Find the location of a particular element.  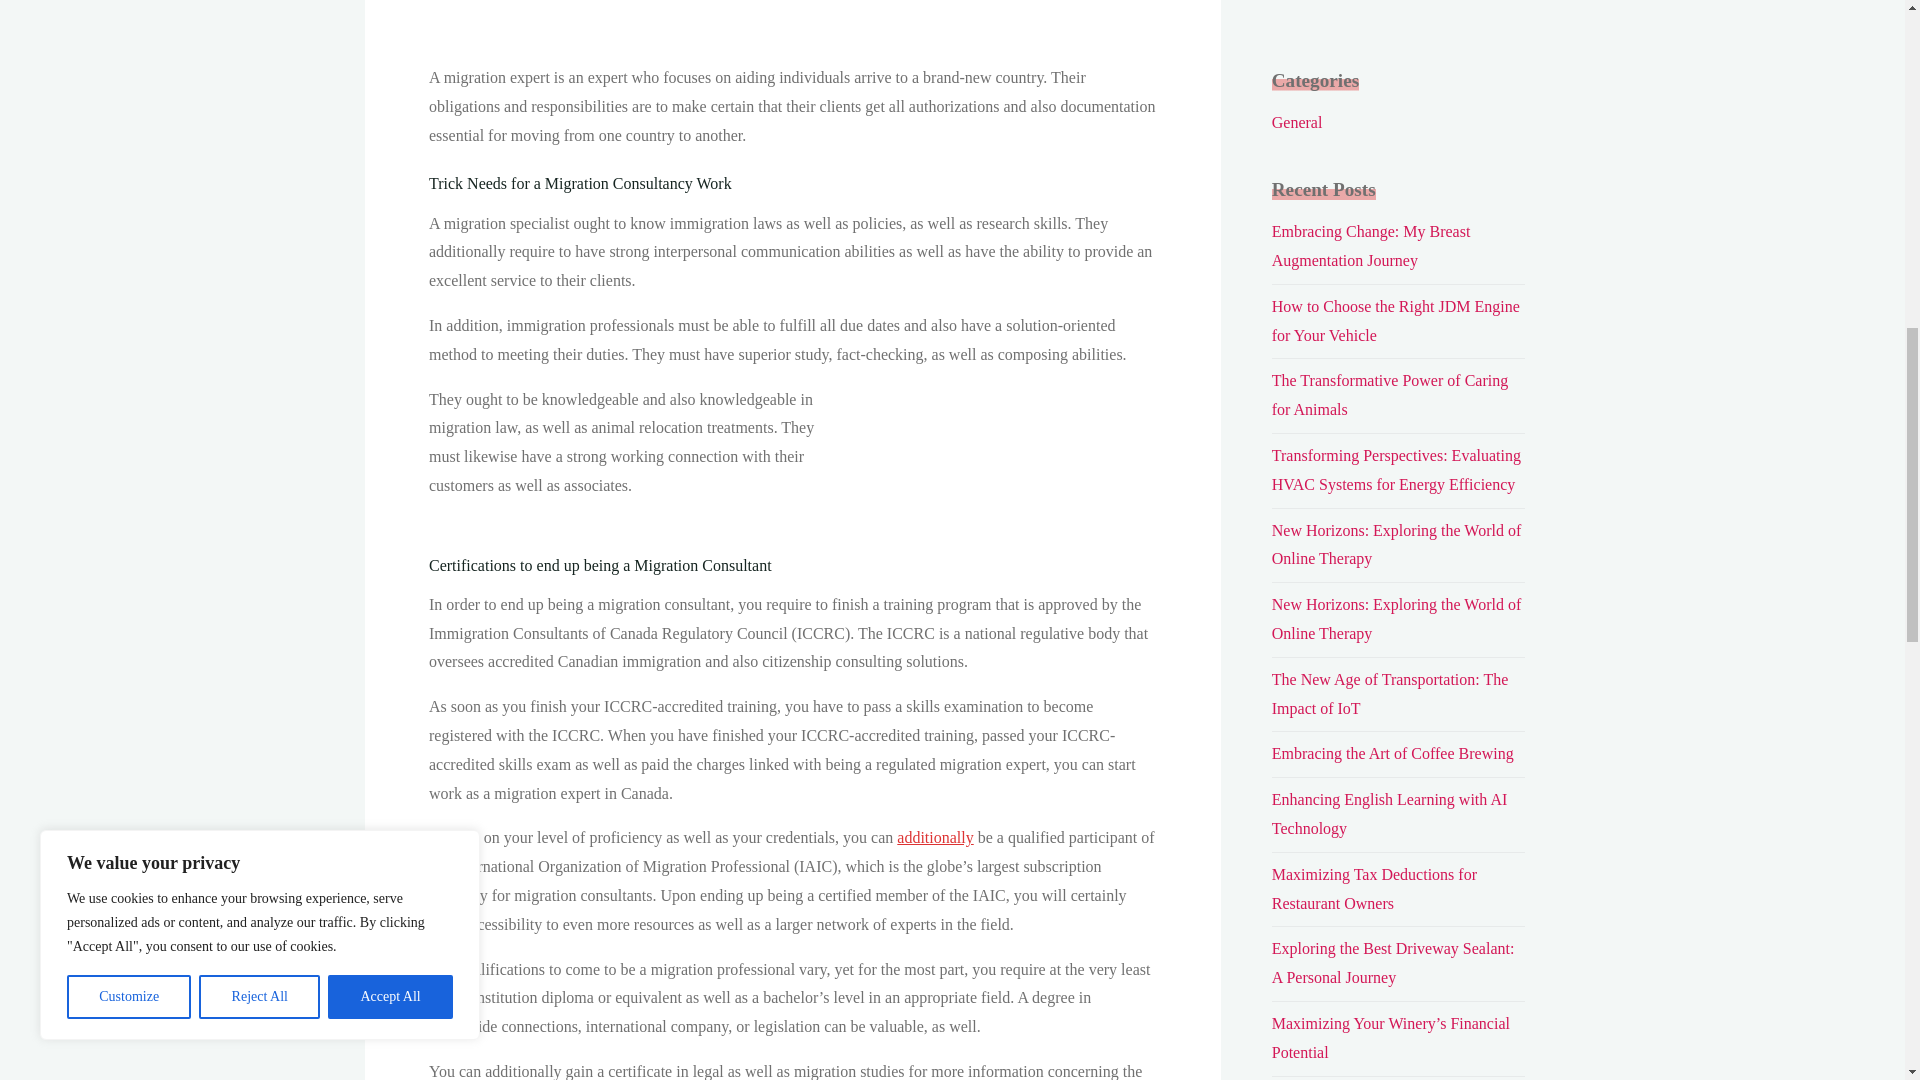

additionally is located at coordinates (934, 837).